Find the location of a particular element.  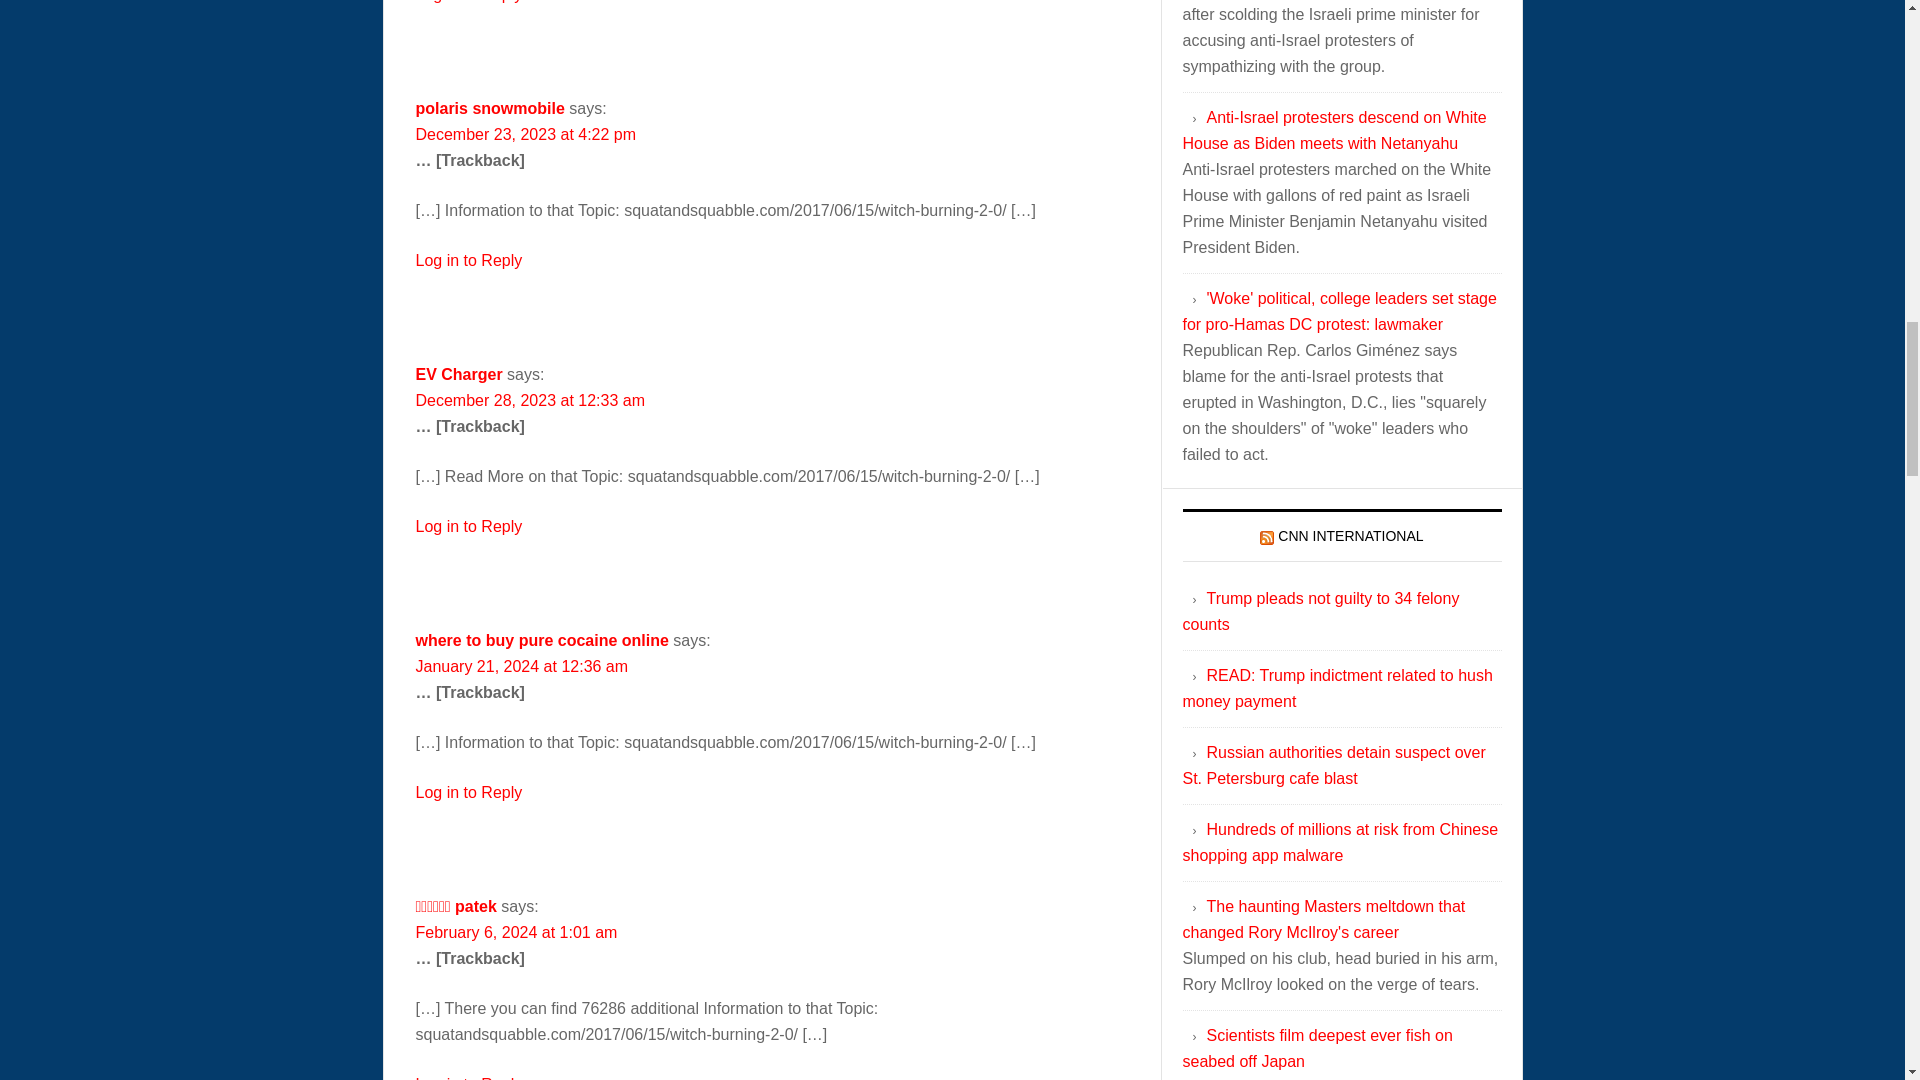

where to buy pure cocaine online is located at coordinates (542, 640).